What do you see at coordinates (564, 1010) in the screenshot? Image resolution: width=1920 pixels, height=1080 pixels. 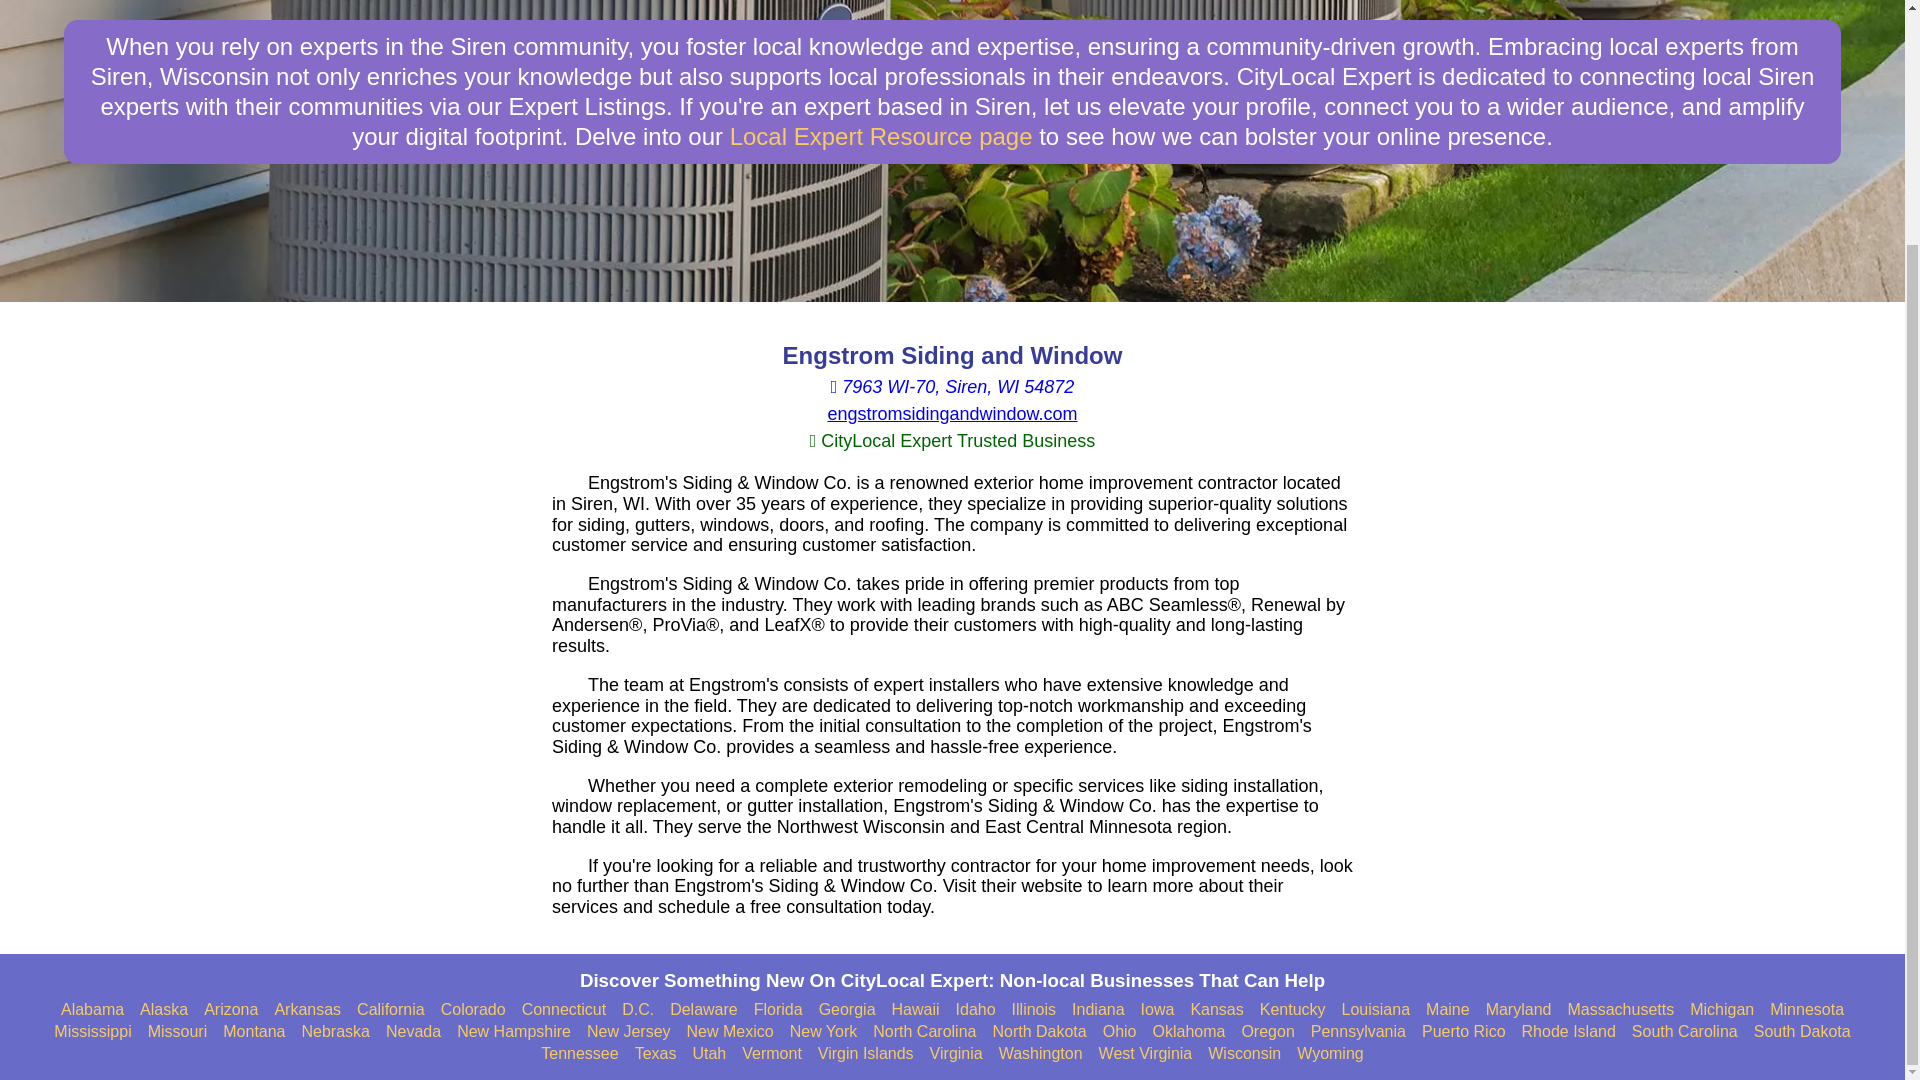 I see `Connecticut` at bounding box center [564, 1010].